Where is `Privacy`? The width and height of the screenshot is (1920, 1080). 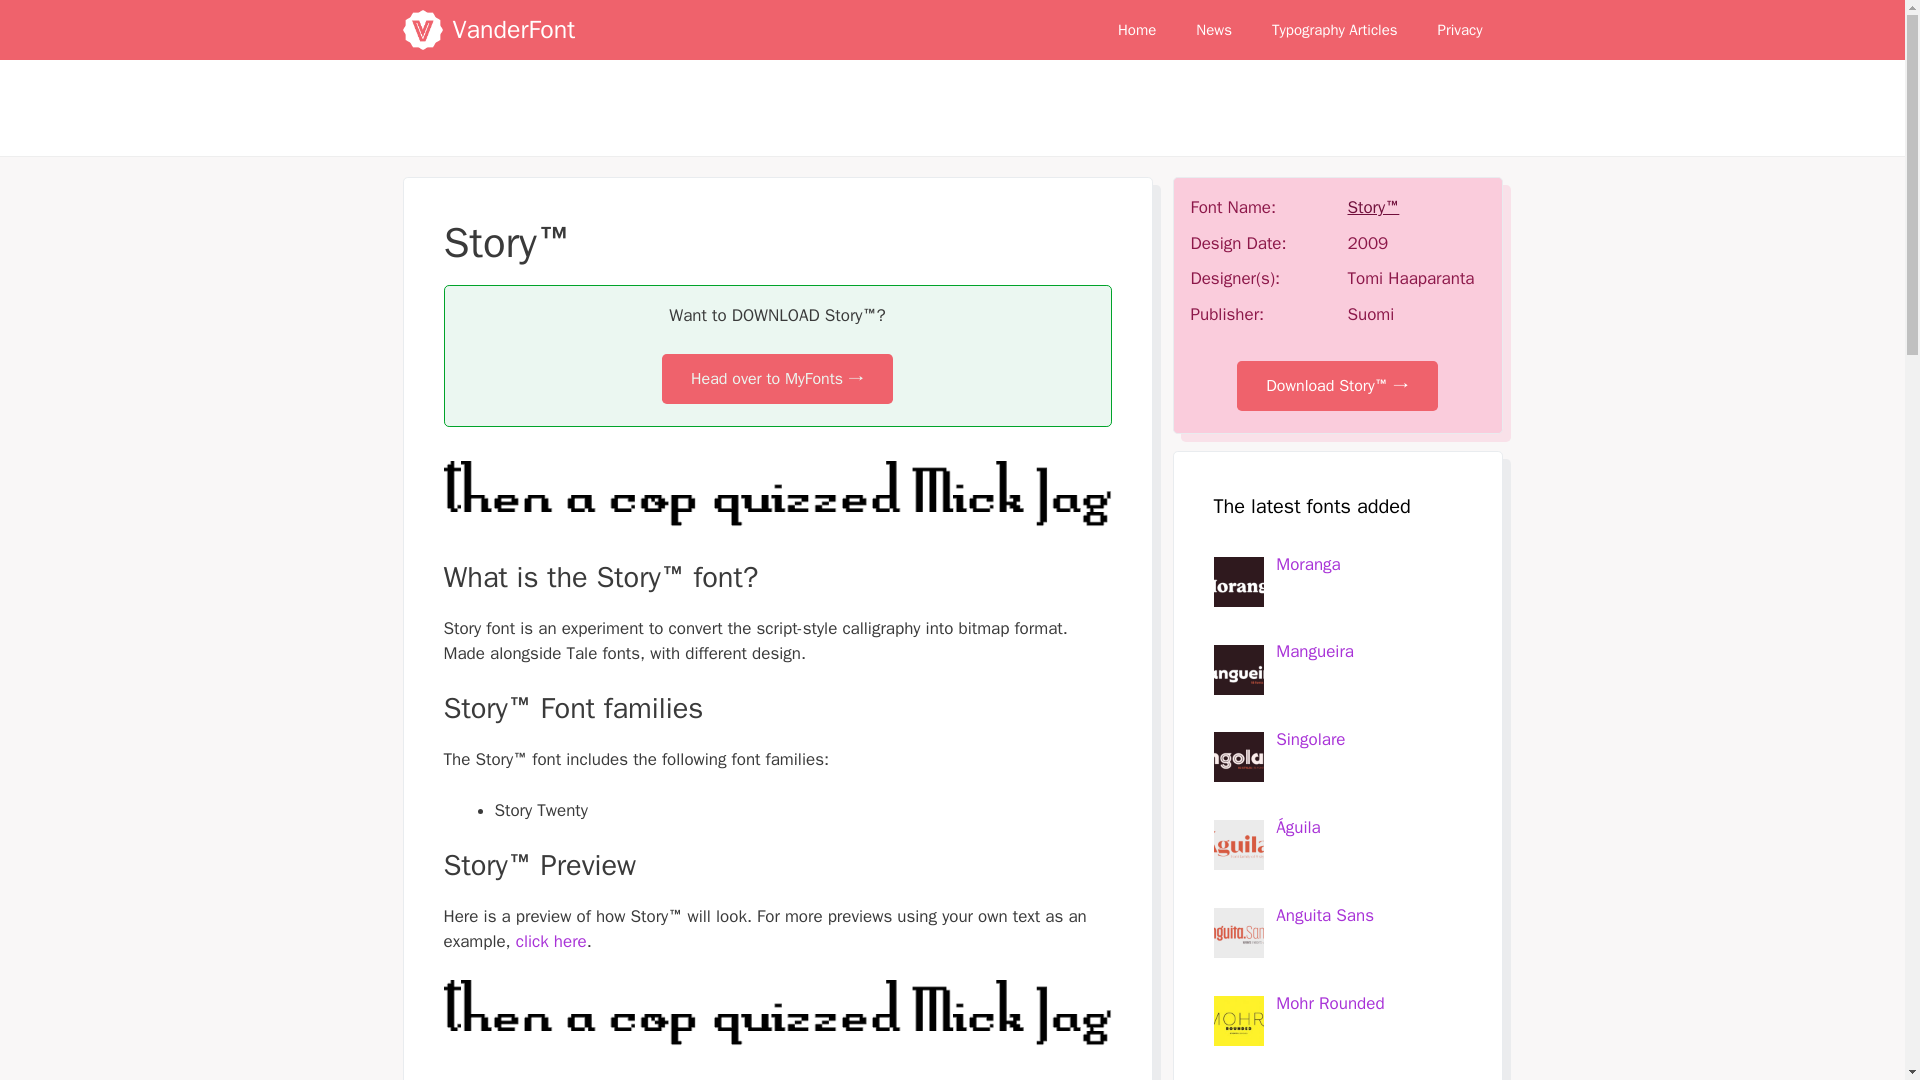
Privacy is located at coordinates (1460, 30).